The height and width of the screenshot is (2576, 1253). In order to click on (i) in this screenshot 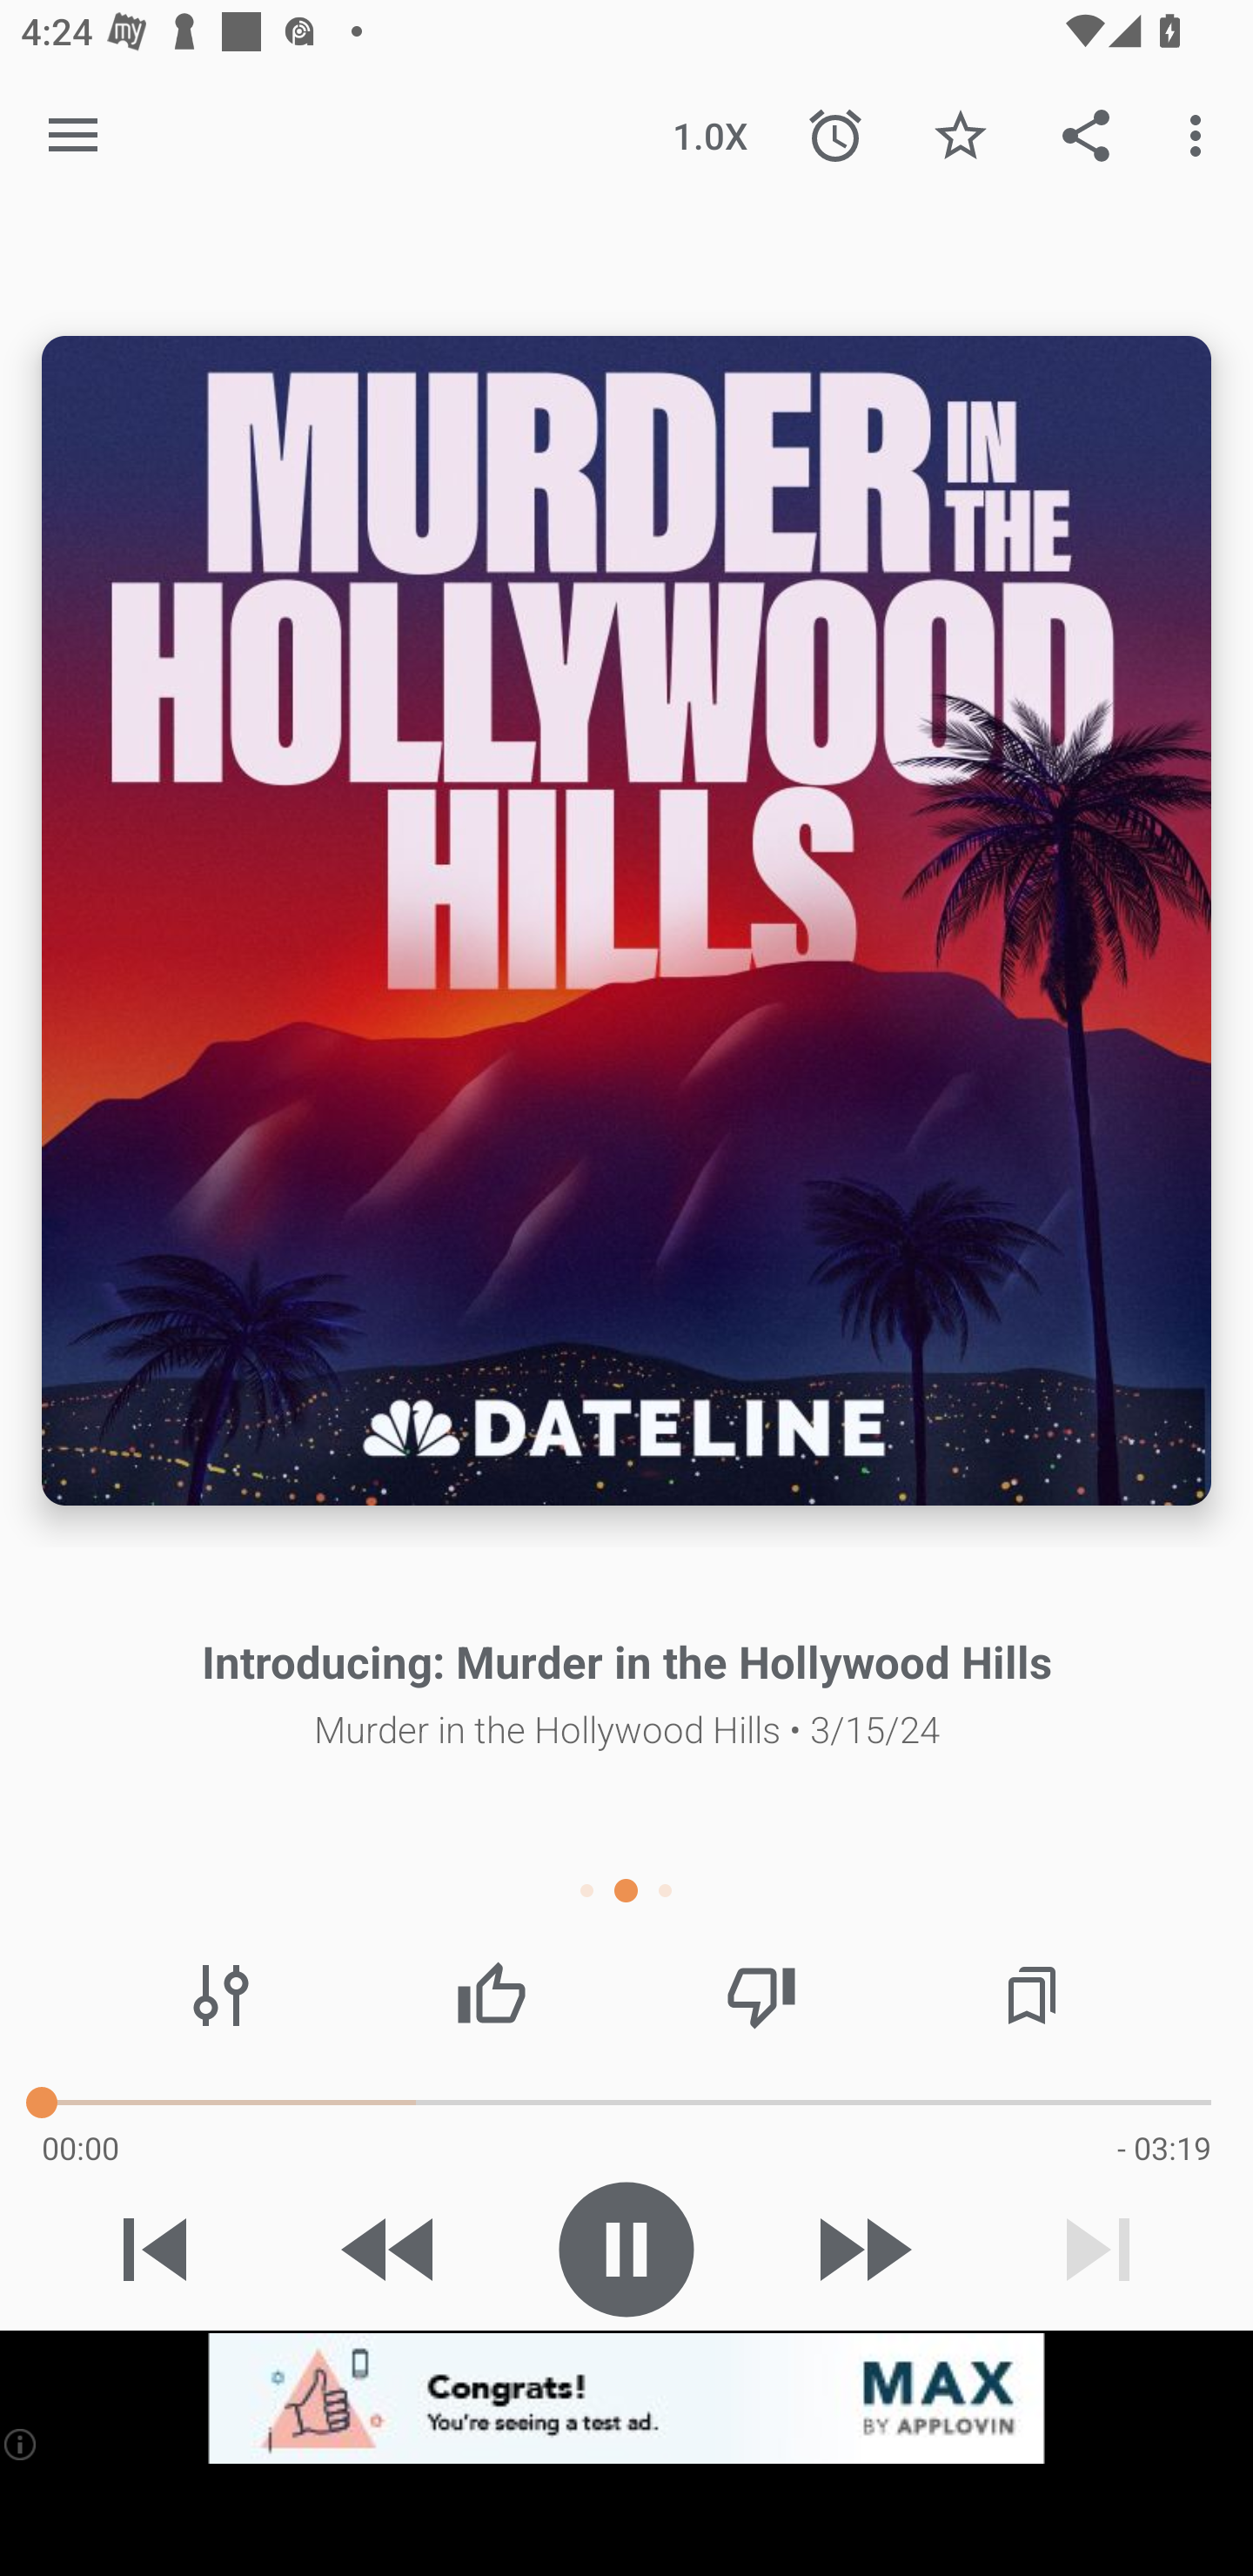, I will do `click(19, 2443)`.